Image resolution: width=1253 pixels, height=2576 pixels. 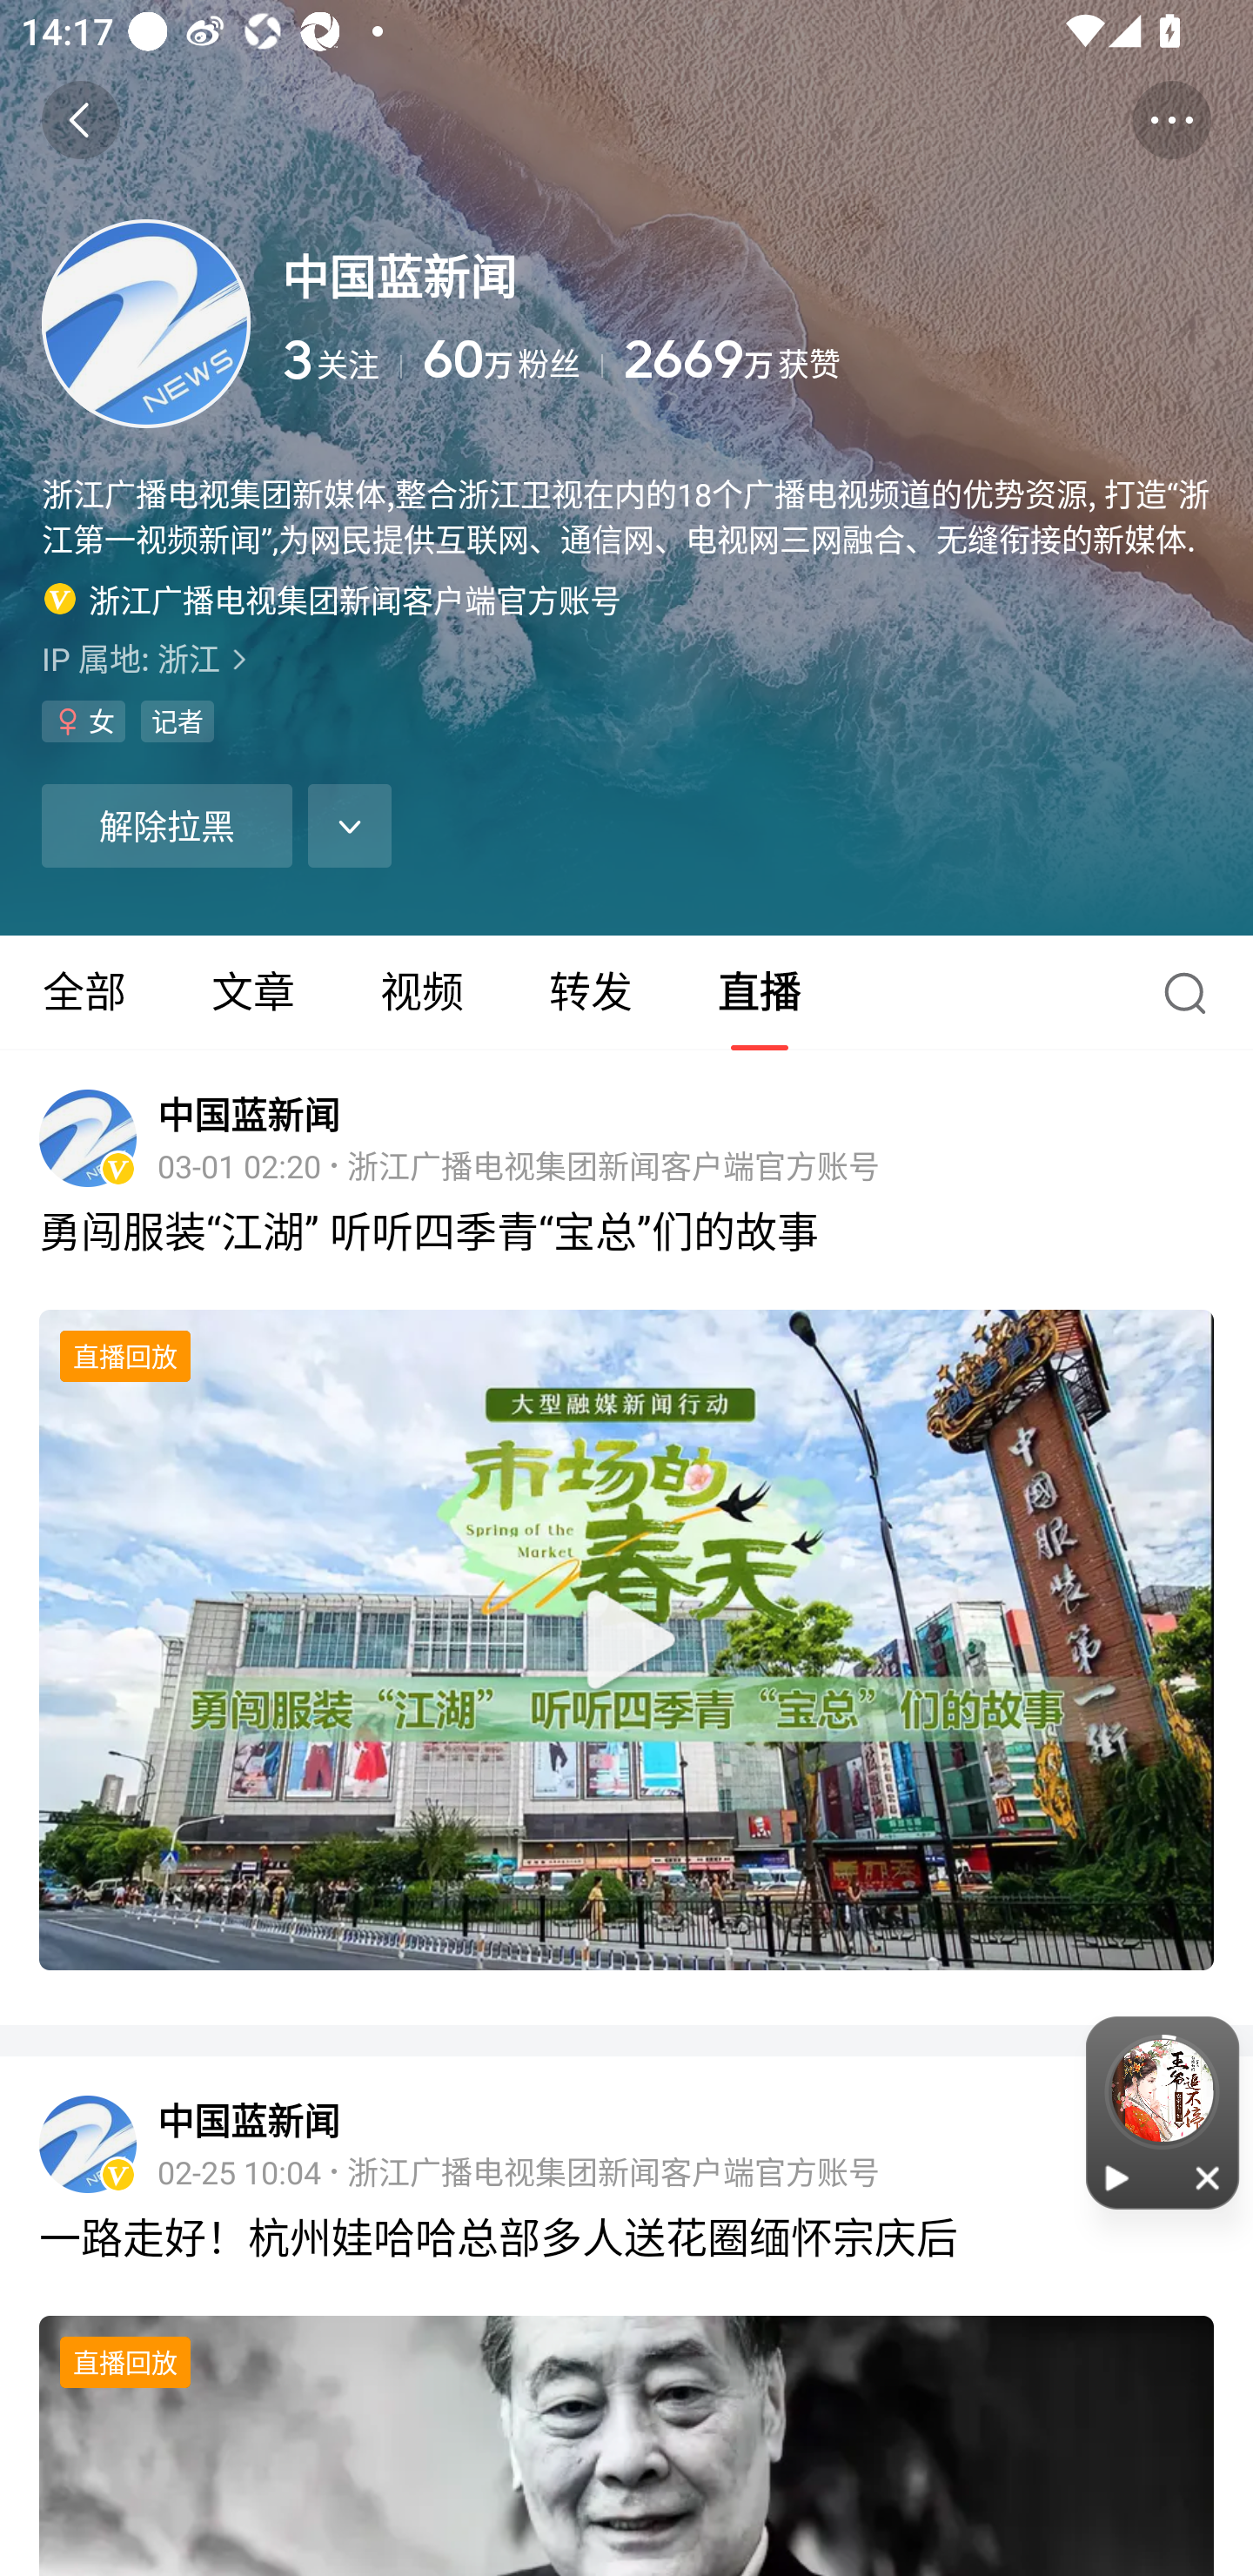 I want to click on 解除拉黑, so click(x=166, y=825).